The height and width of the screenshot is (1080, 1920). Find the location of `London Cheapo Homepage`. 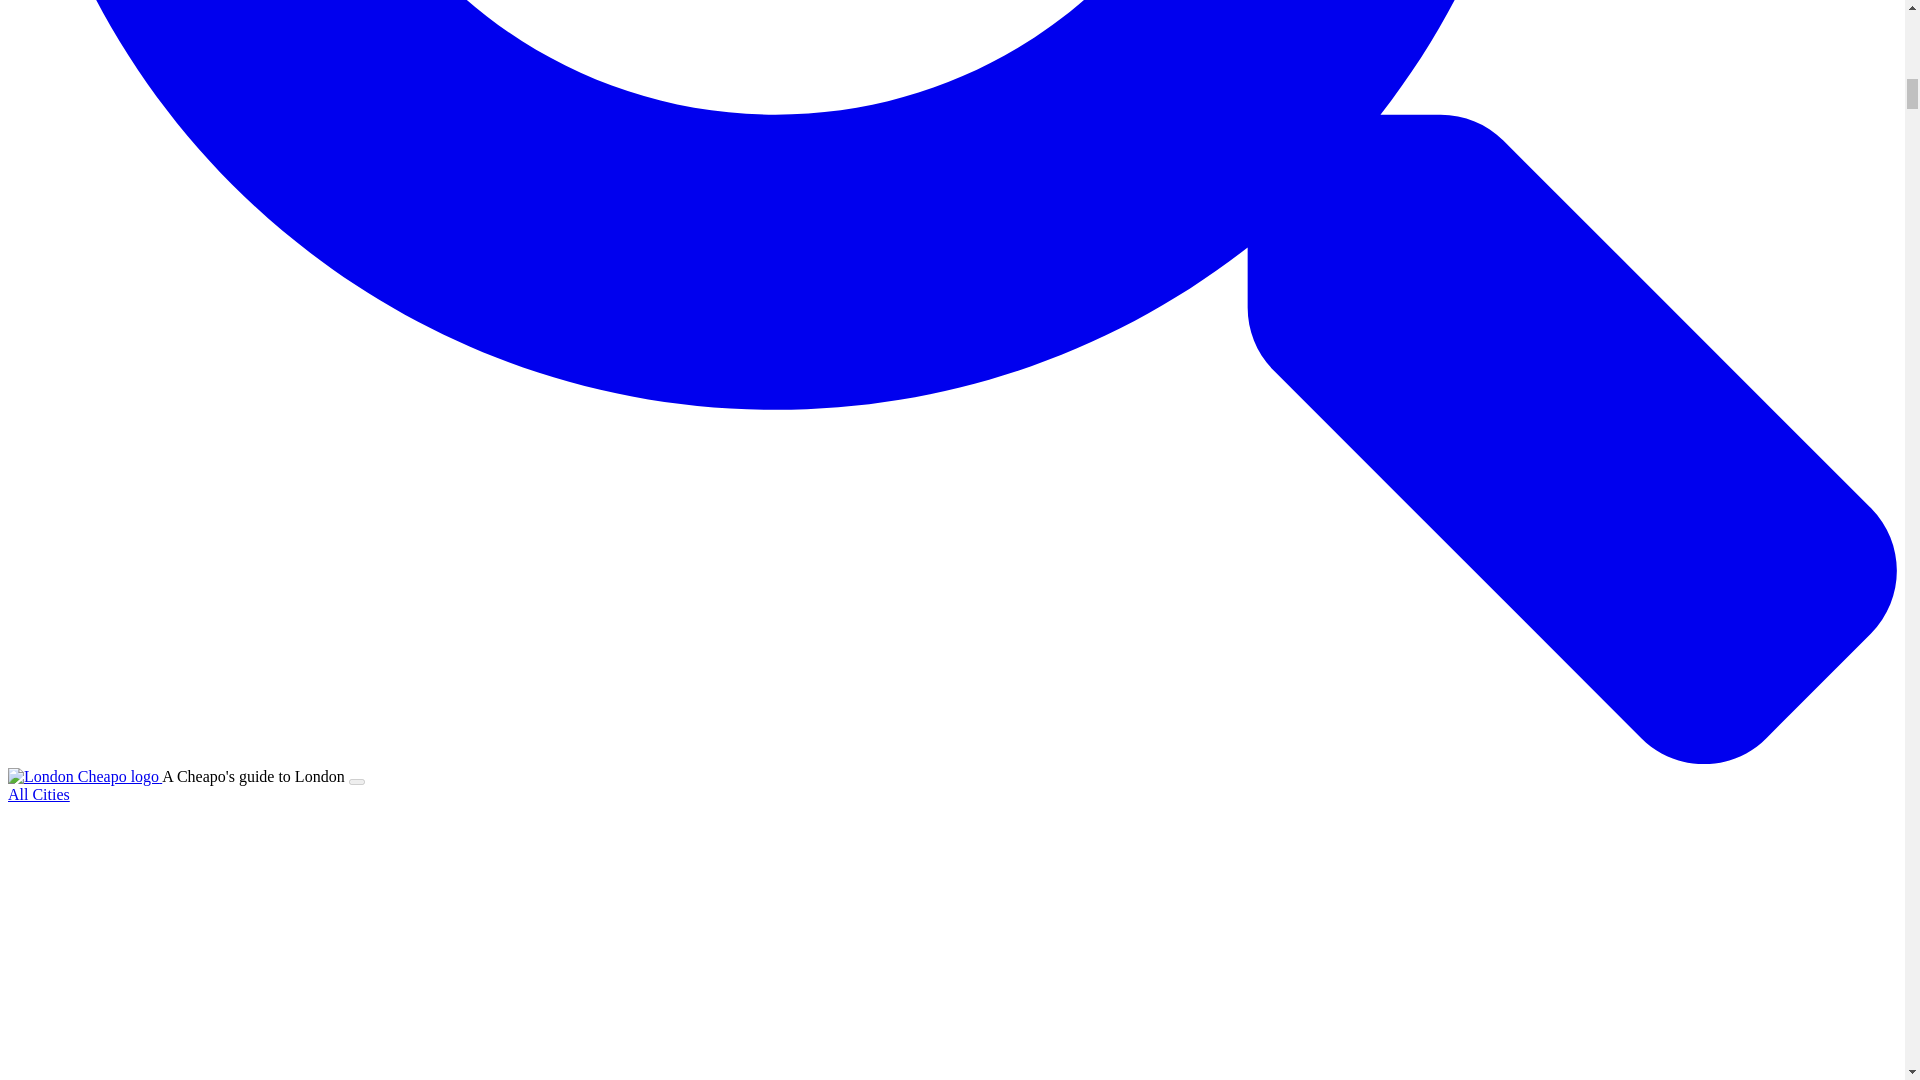

London Cheapo Homepage is located at coordinates (84, 776).